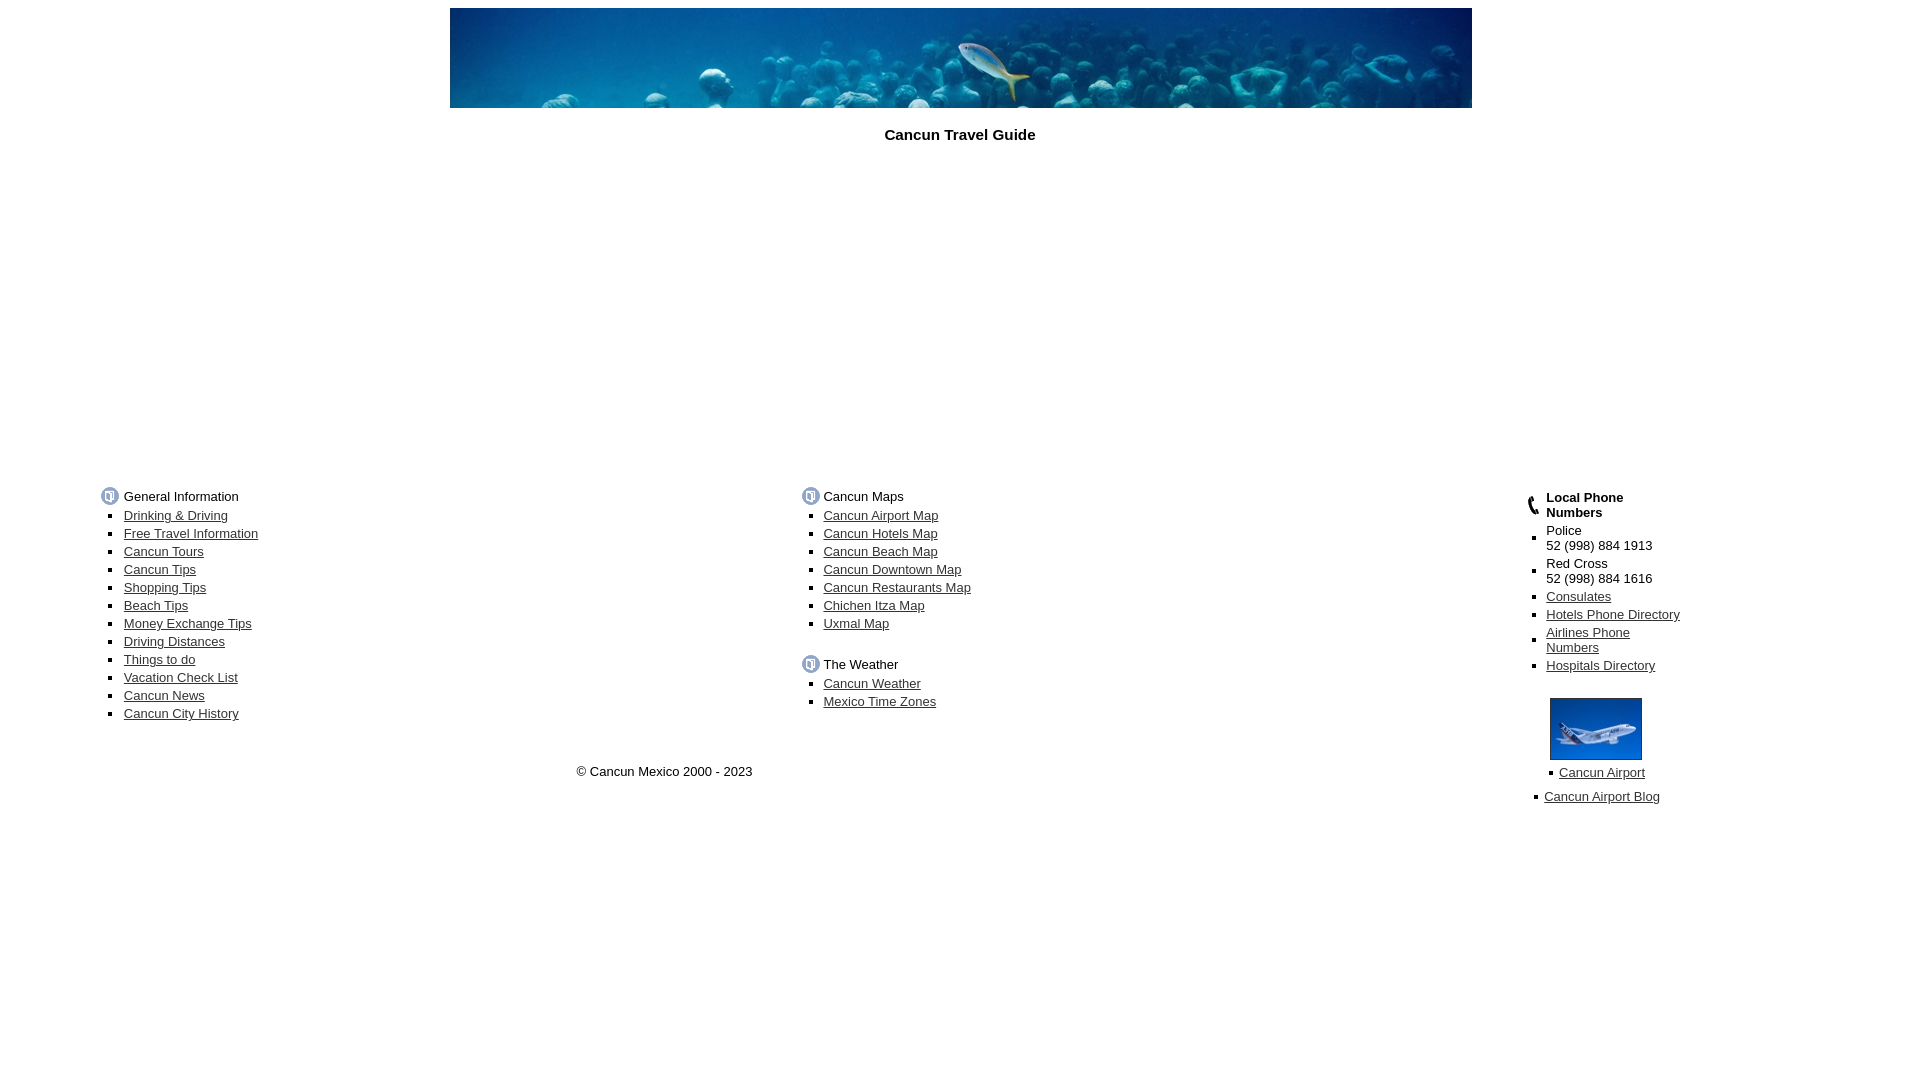  What do you see at coordinates (176, 516) in the screenshot?
I see `Drinking & Driving` at bounding box center [176, 516].